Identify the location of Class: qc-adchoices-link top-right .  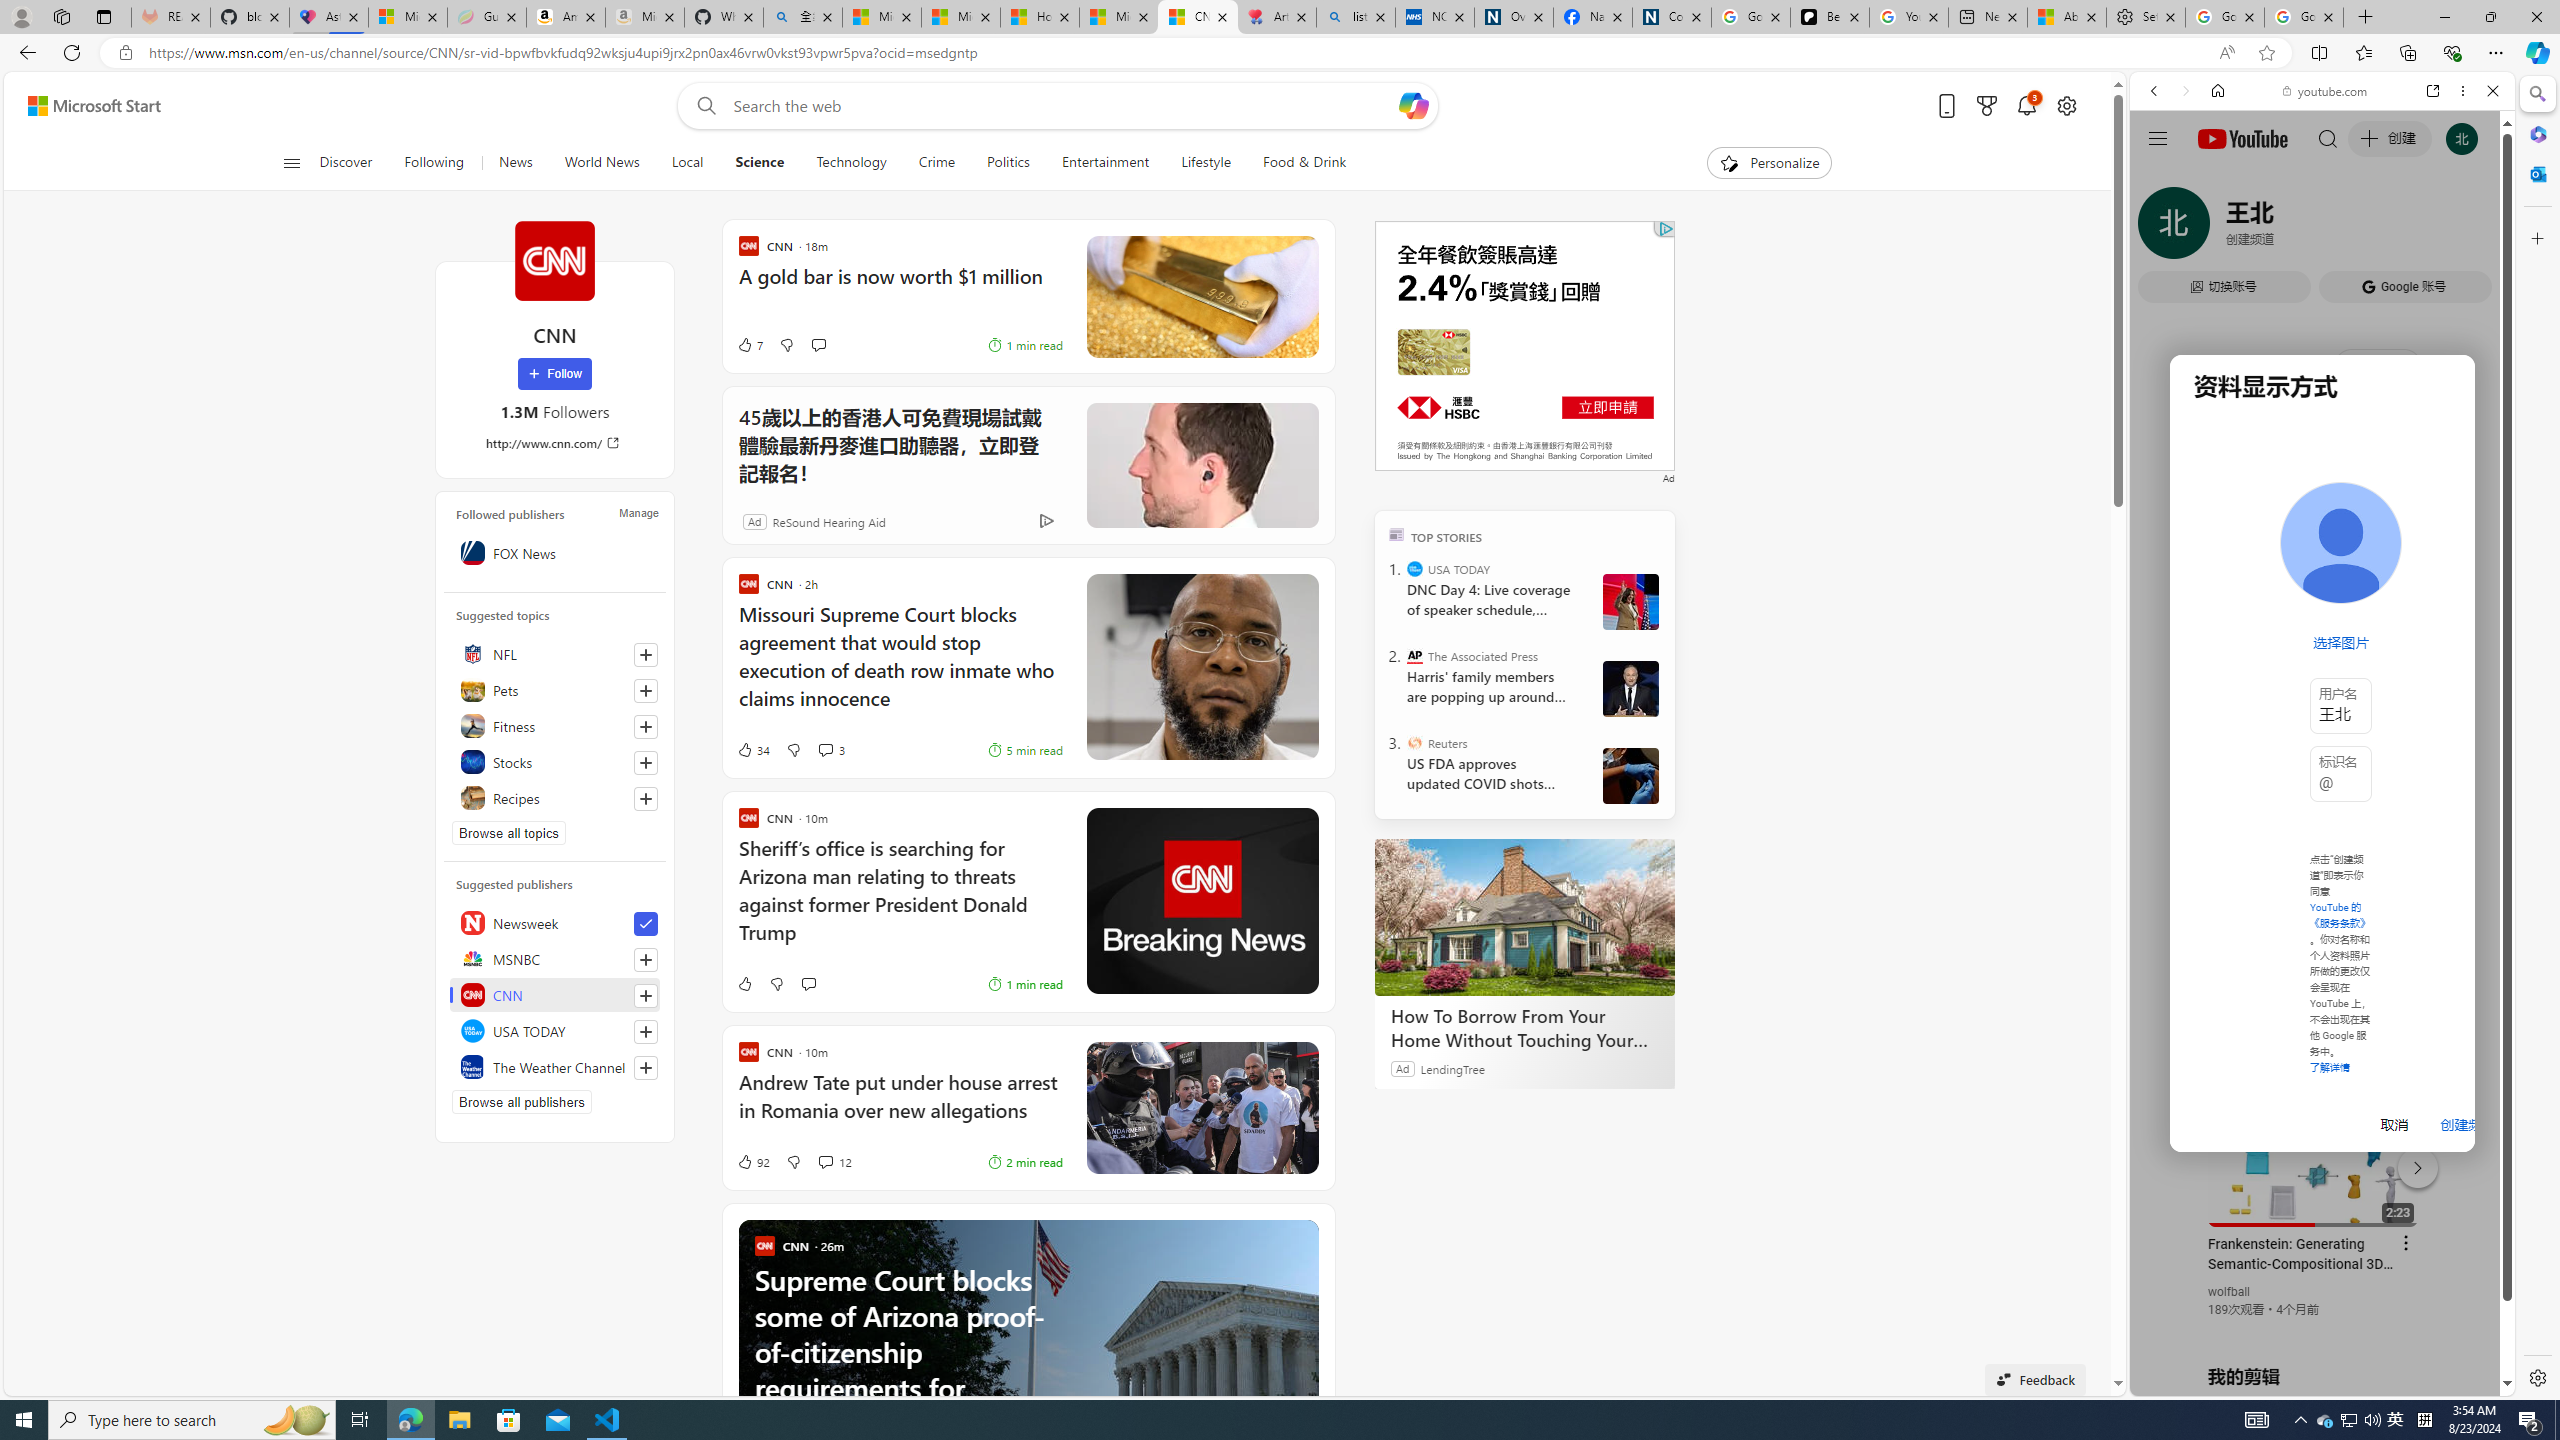
(1664, 228).